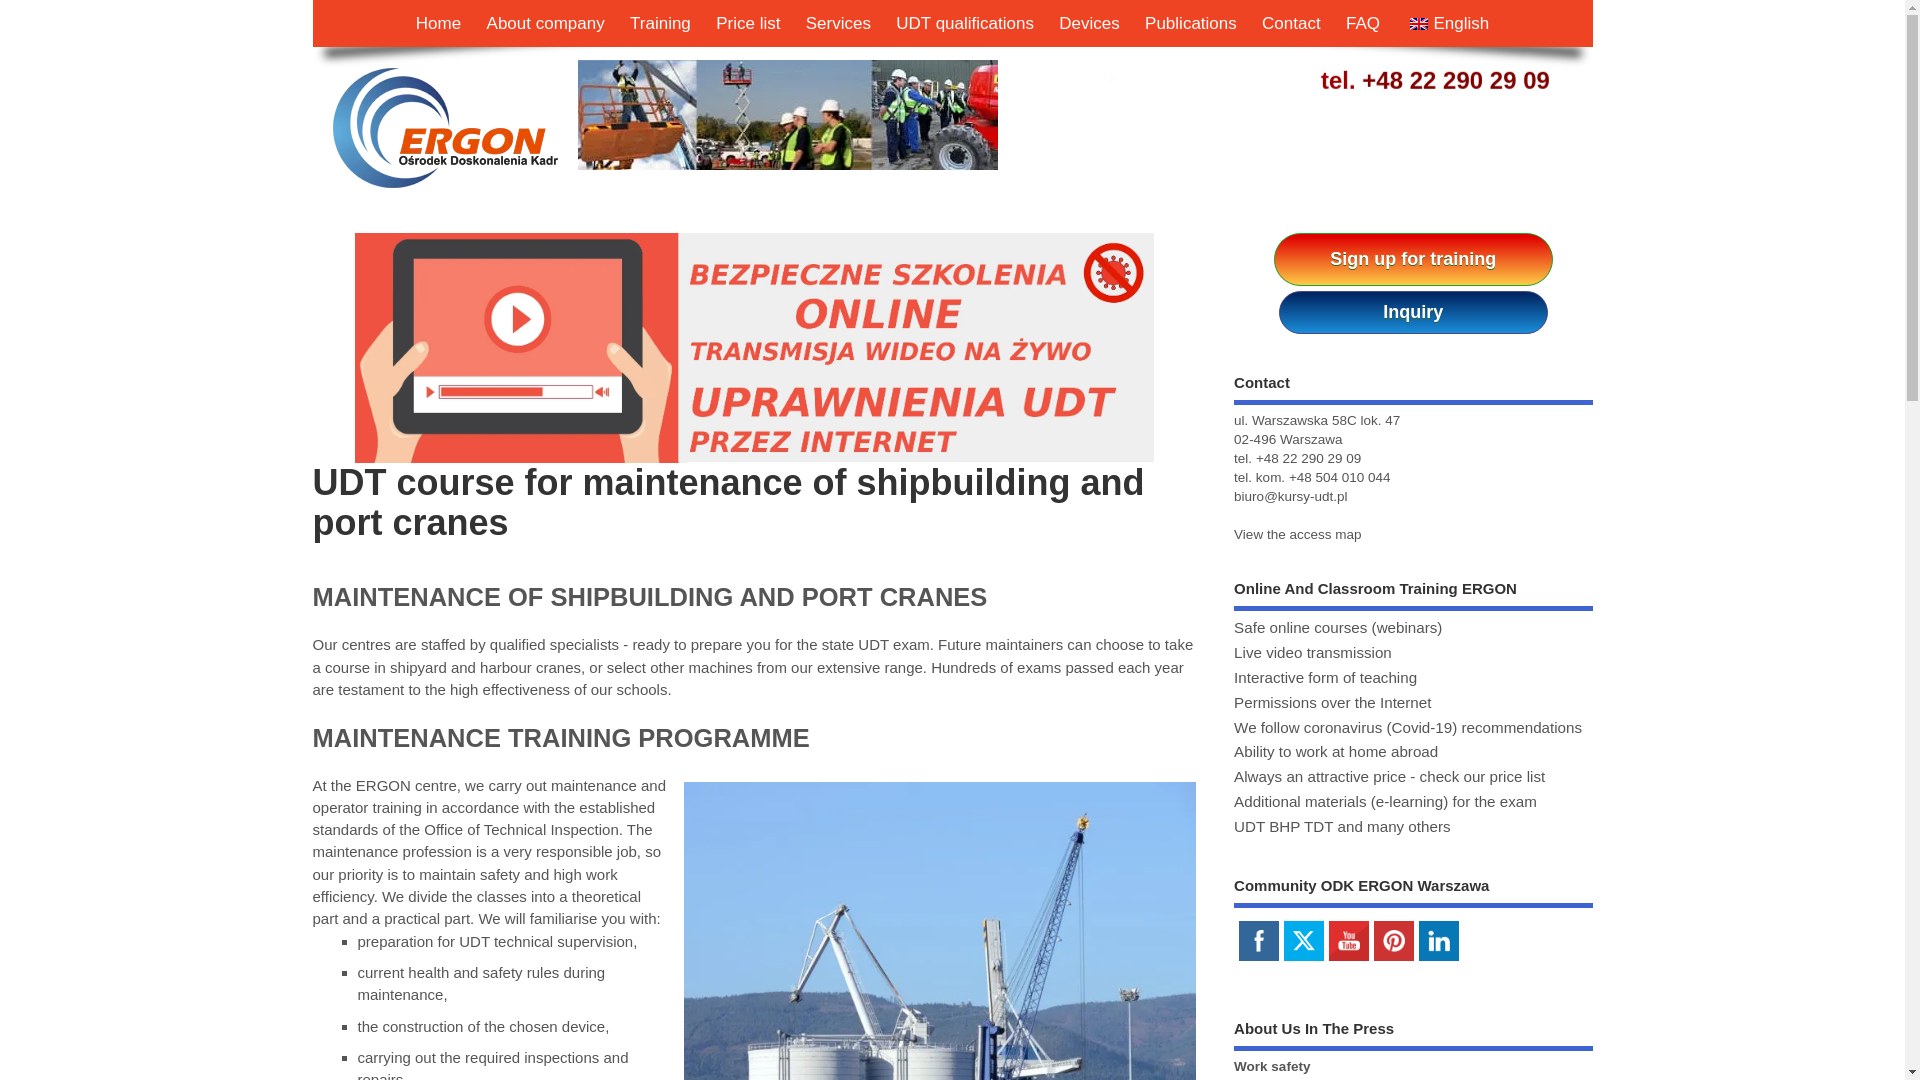  Describe the element at coordinates (660, 24) in the screenshot. I see `Training` at that location.